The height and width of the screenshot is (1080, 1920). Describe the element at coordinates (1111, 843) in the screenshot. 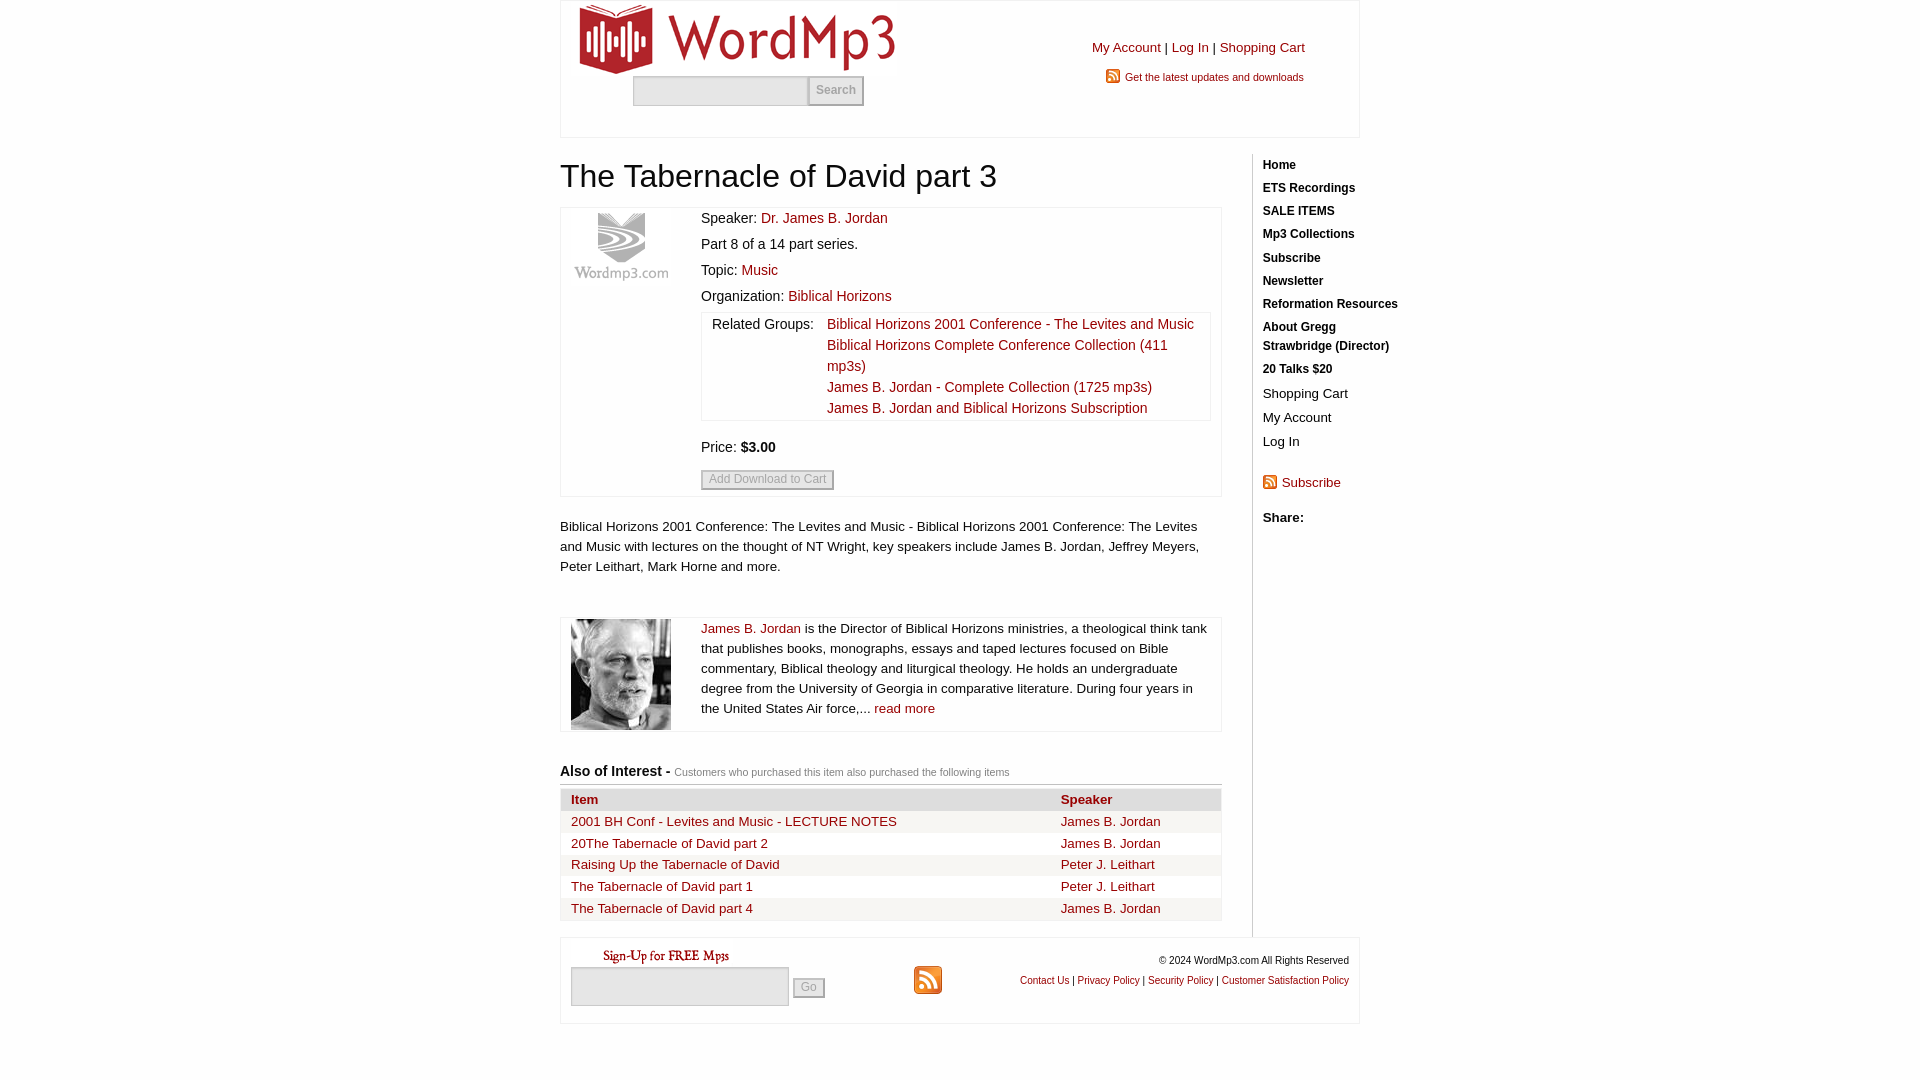

I see `James B. Jordan` at that location.